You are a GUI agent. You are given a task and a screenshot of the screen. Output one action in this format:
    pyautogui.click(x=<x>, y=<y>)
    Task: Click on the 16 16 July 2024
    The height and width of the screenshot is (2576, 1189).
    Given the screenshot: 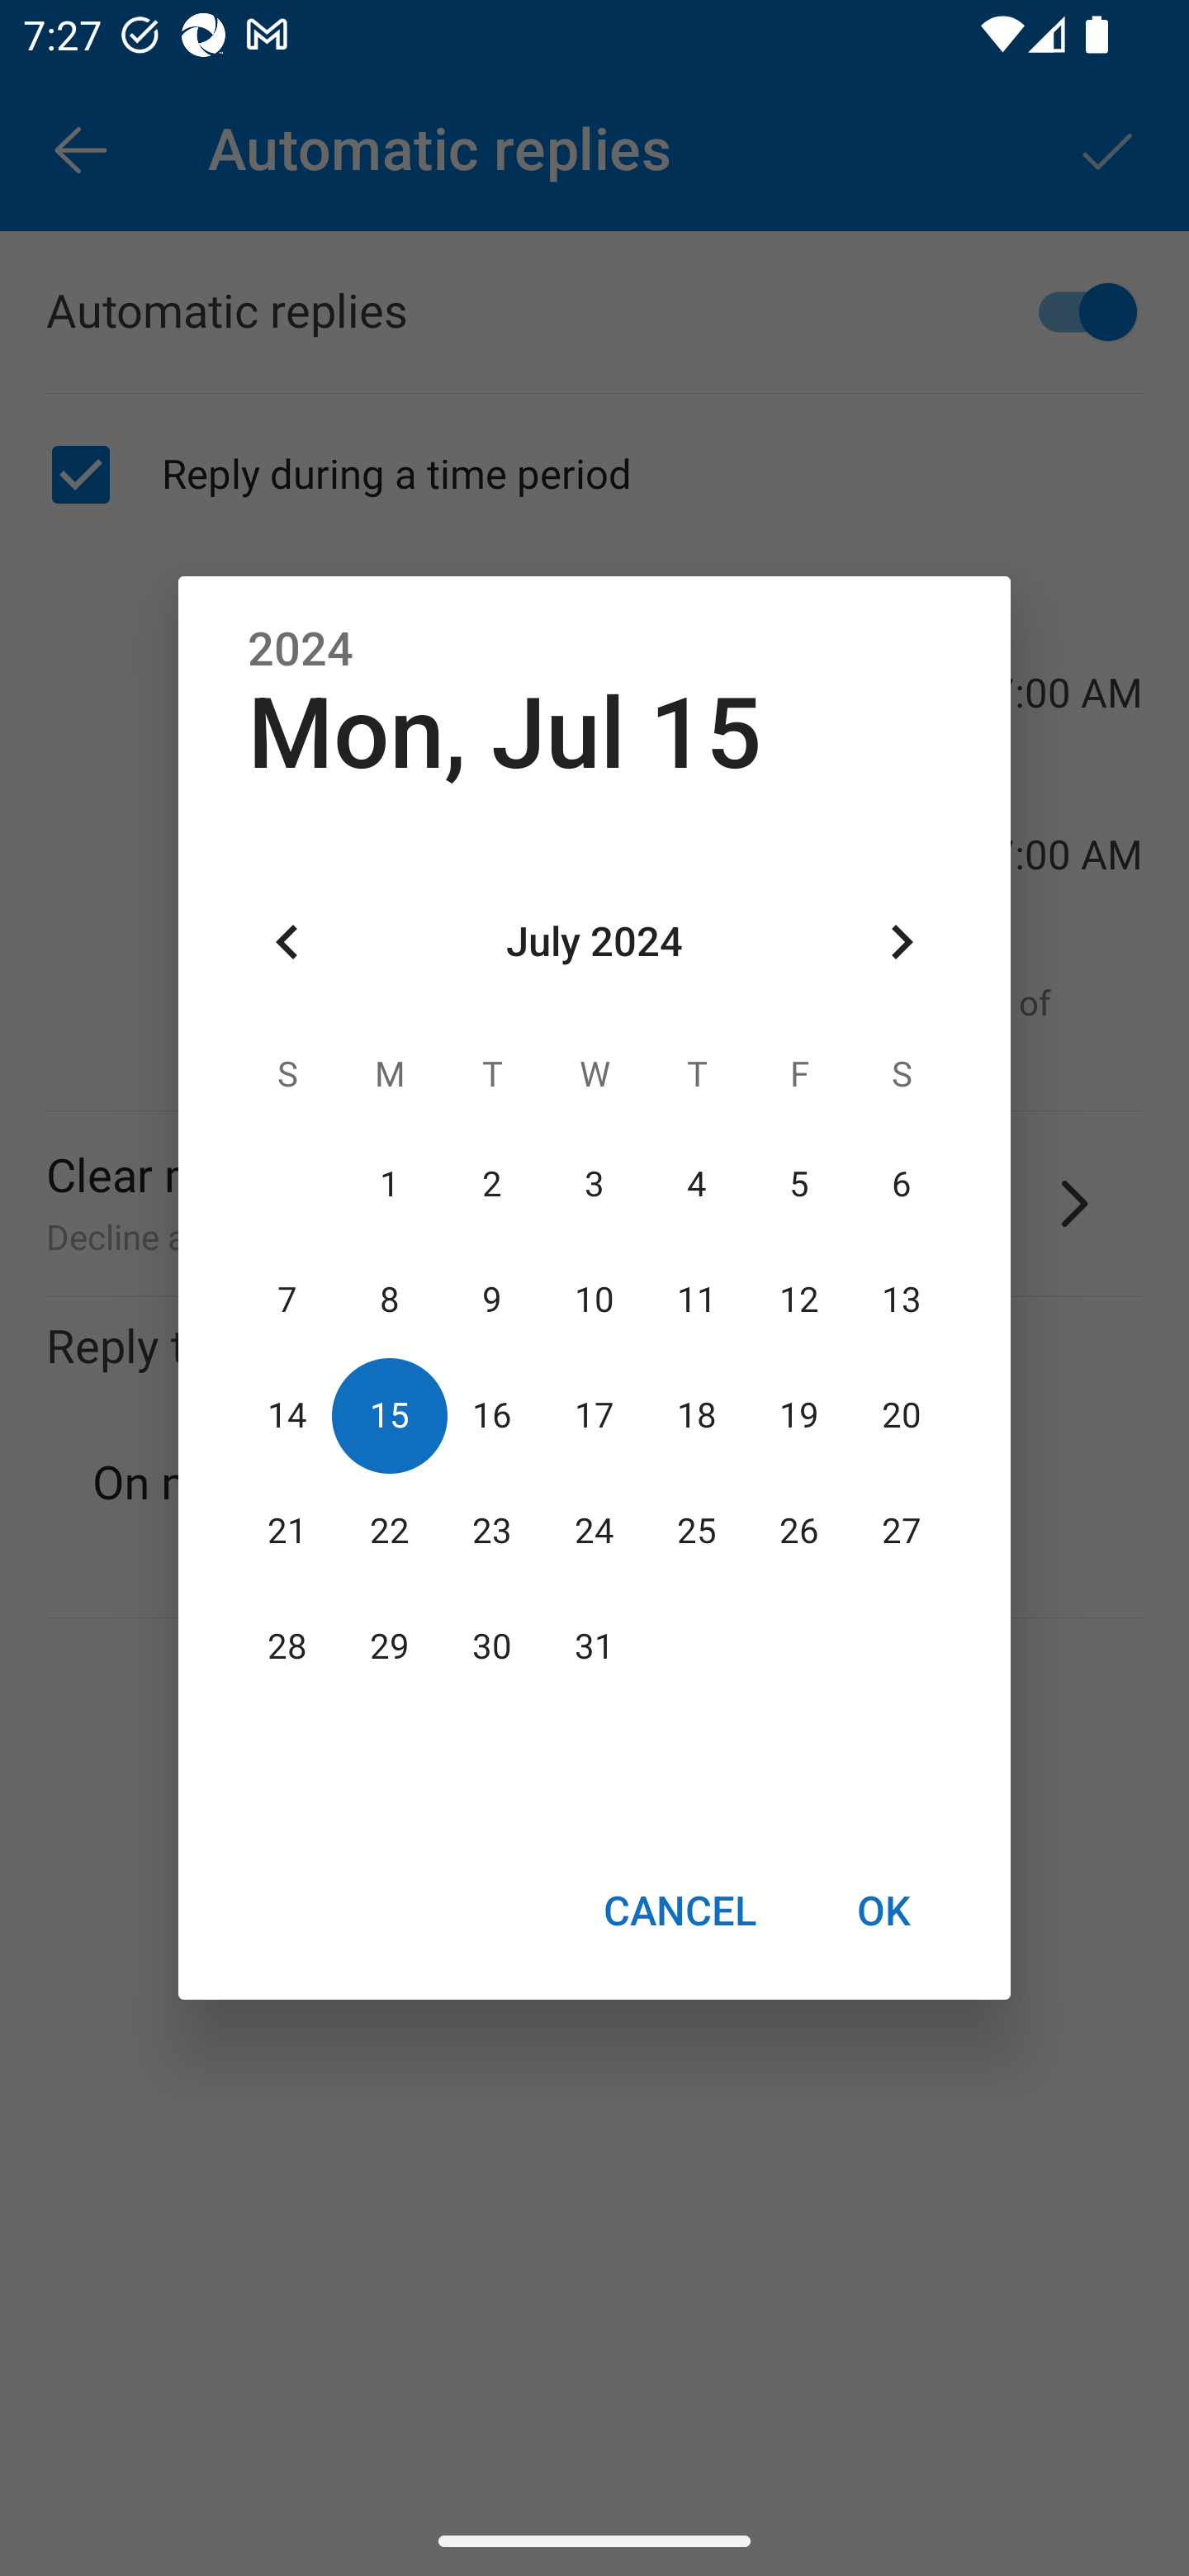 What is the action you would take?
    pyautogui.click(x=492, y=1415)
    